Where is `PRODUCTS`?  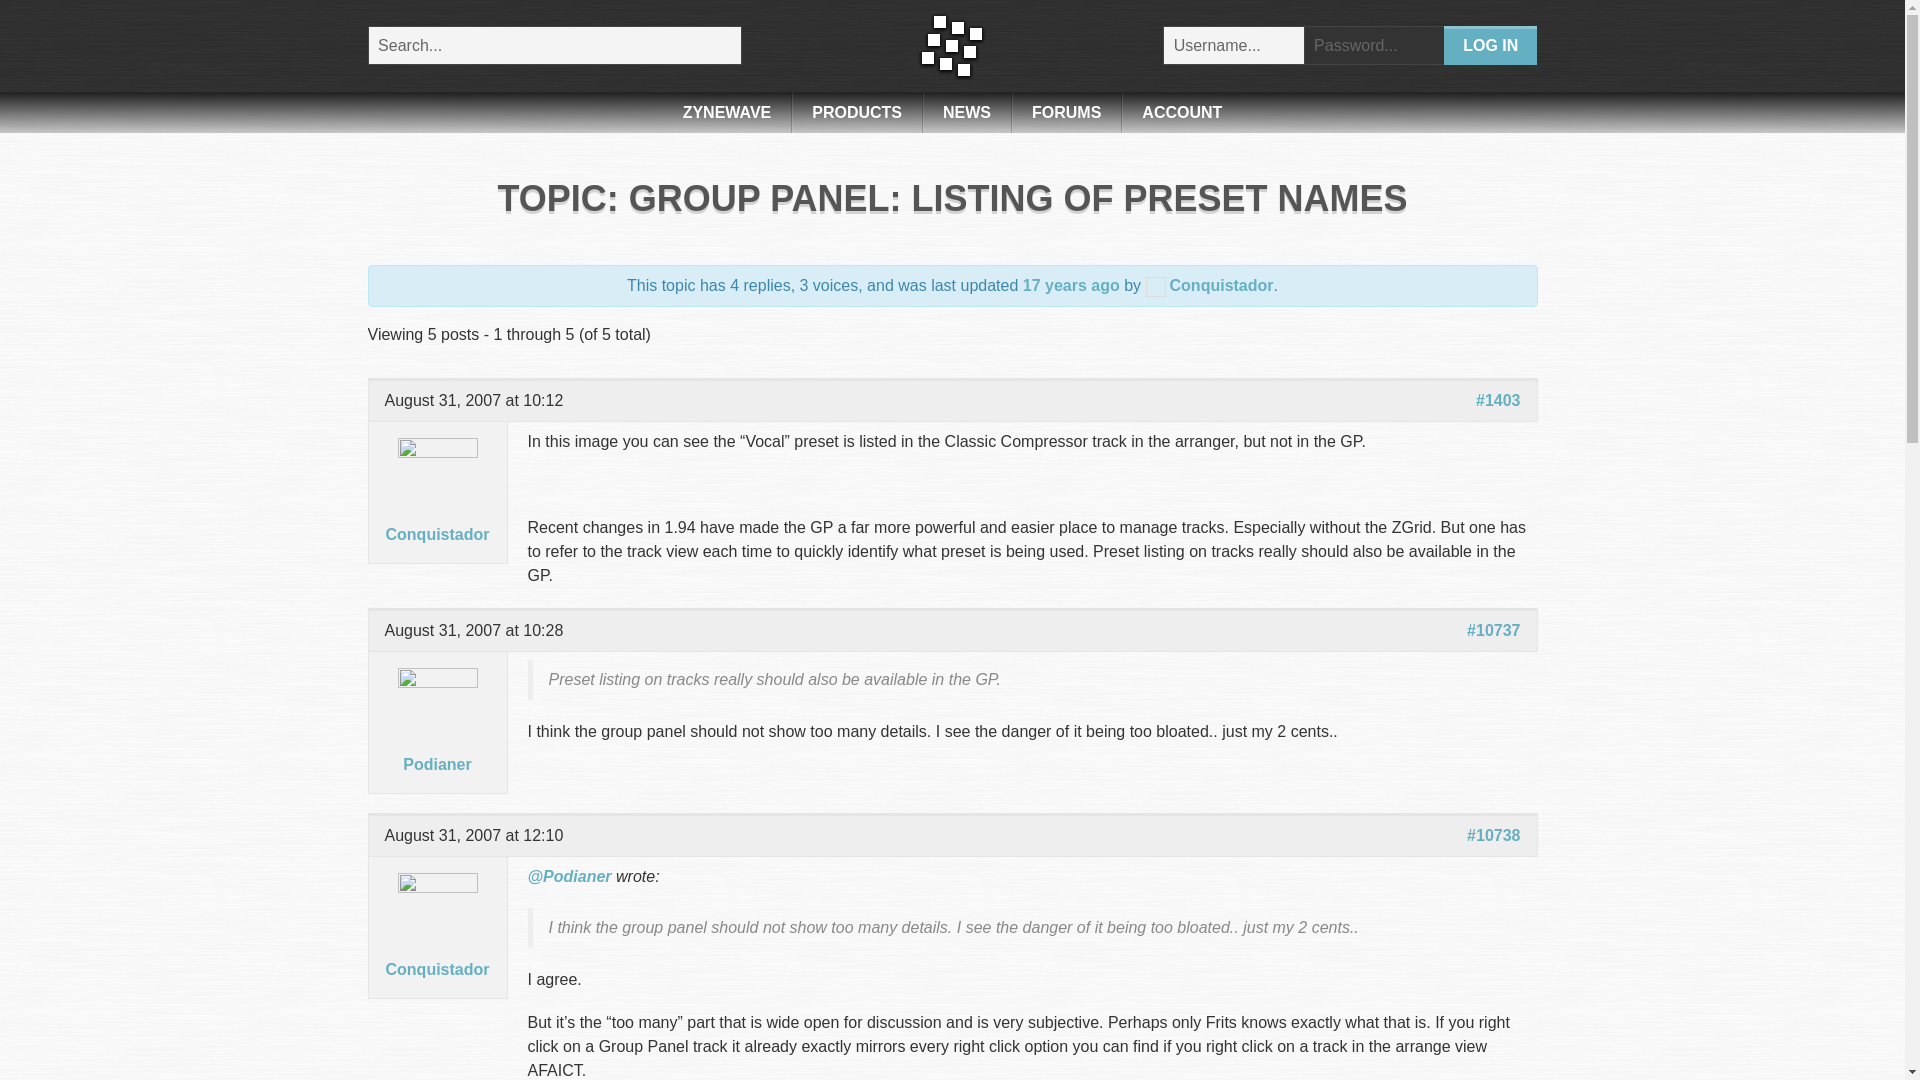 PRODUCTS is located at coordinates (856, 112).